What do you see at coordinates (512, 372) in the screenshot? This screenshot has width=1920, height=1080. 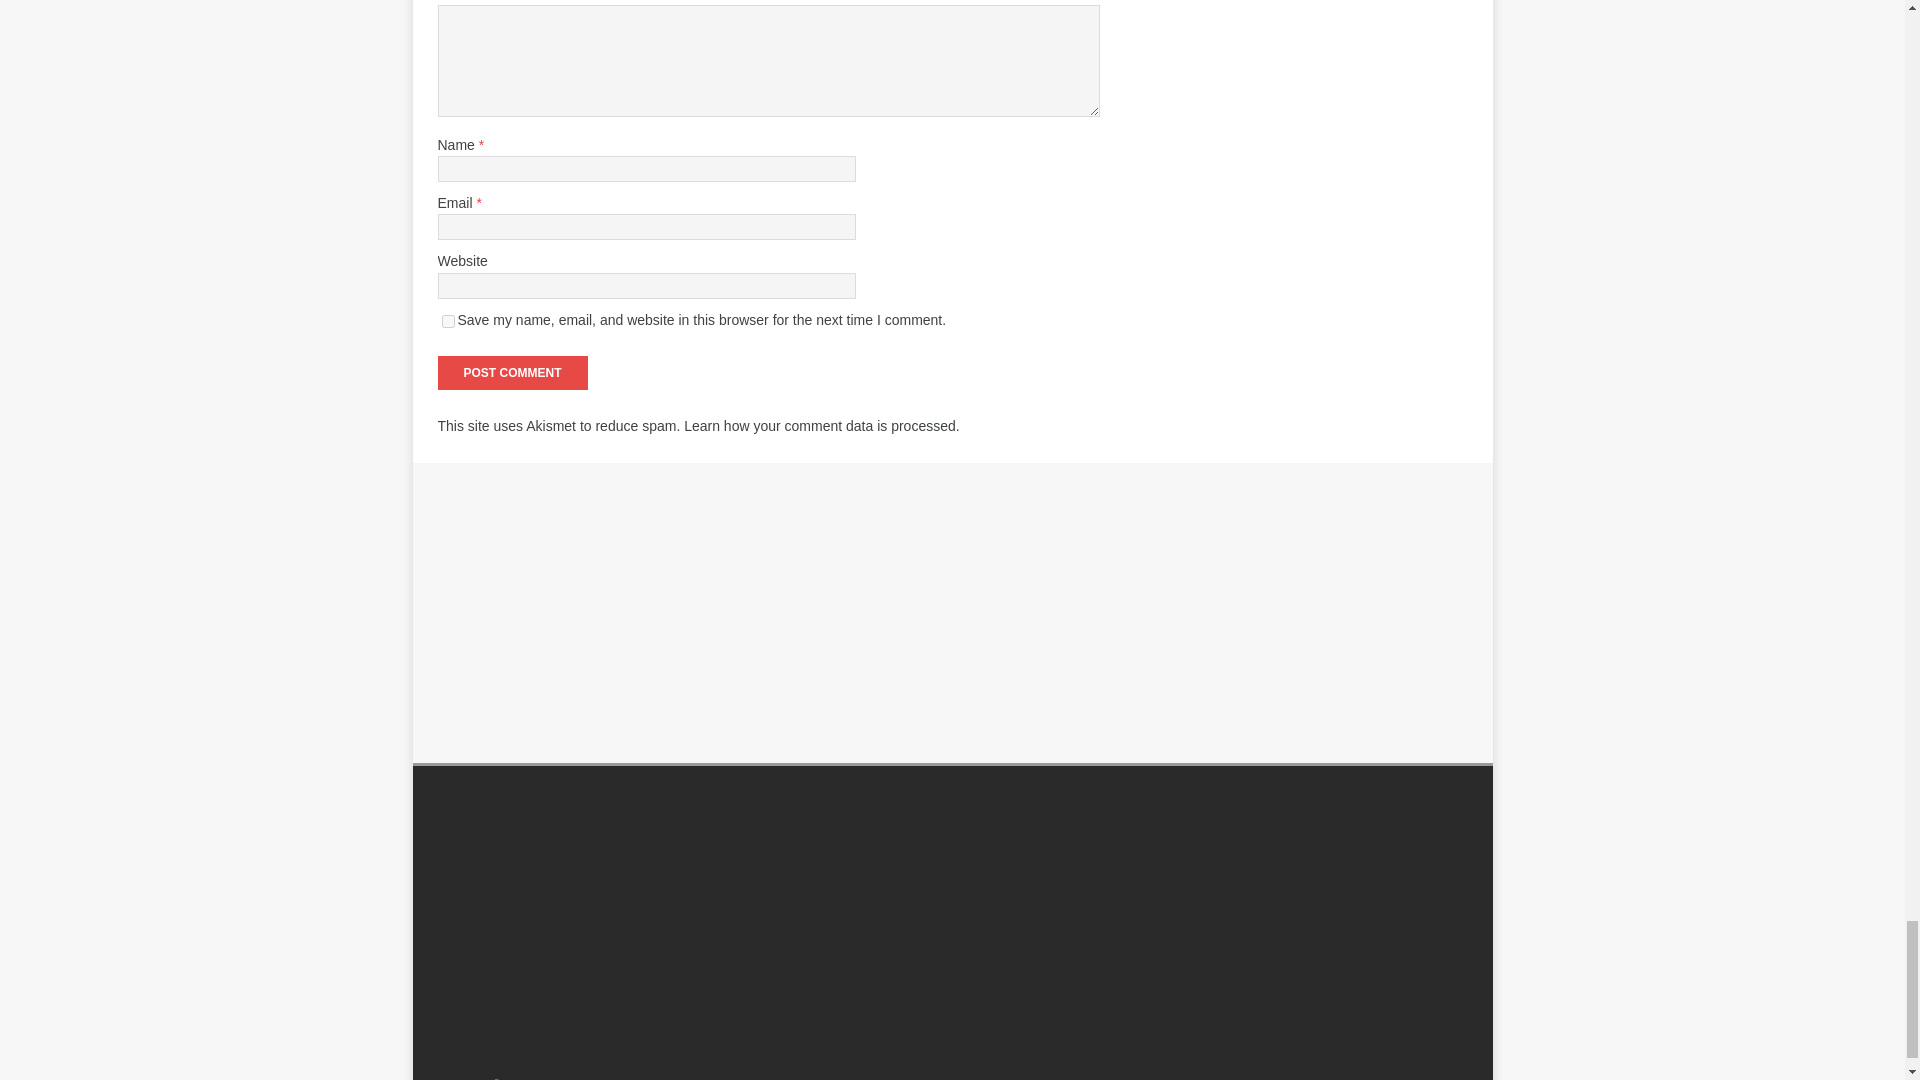 I see `Post Comment` at bounding box center [512, 372].